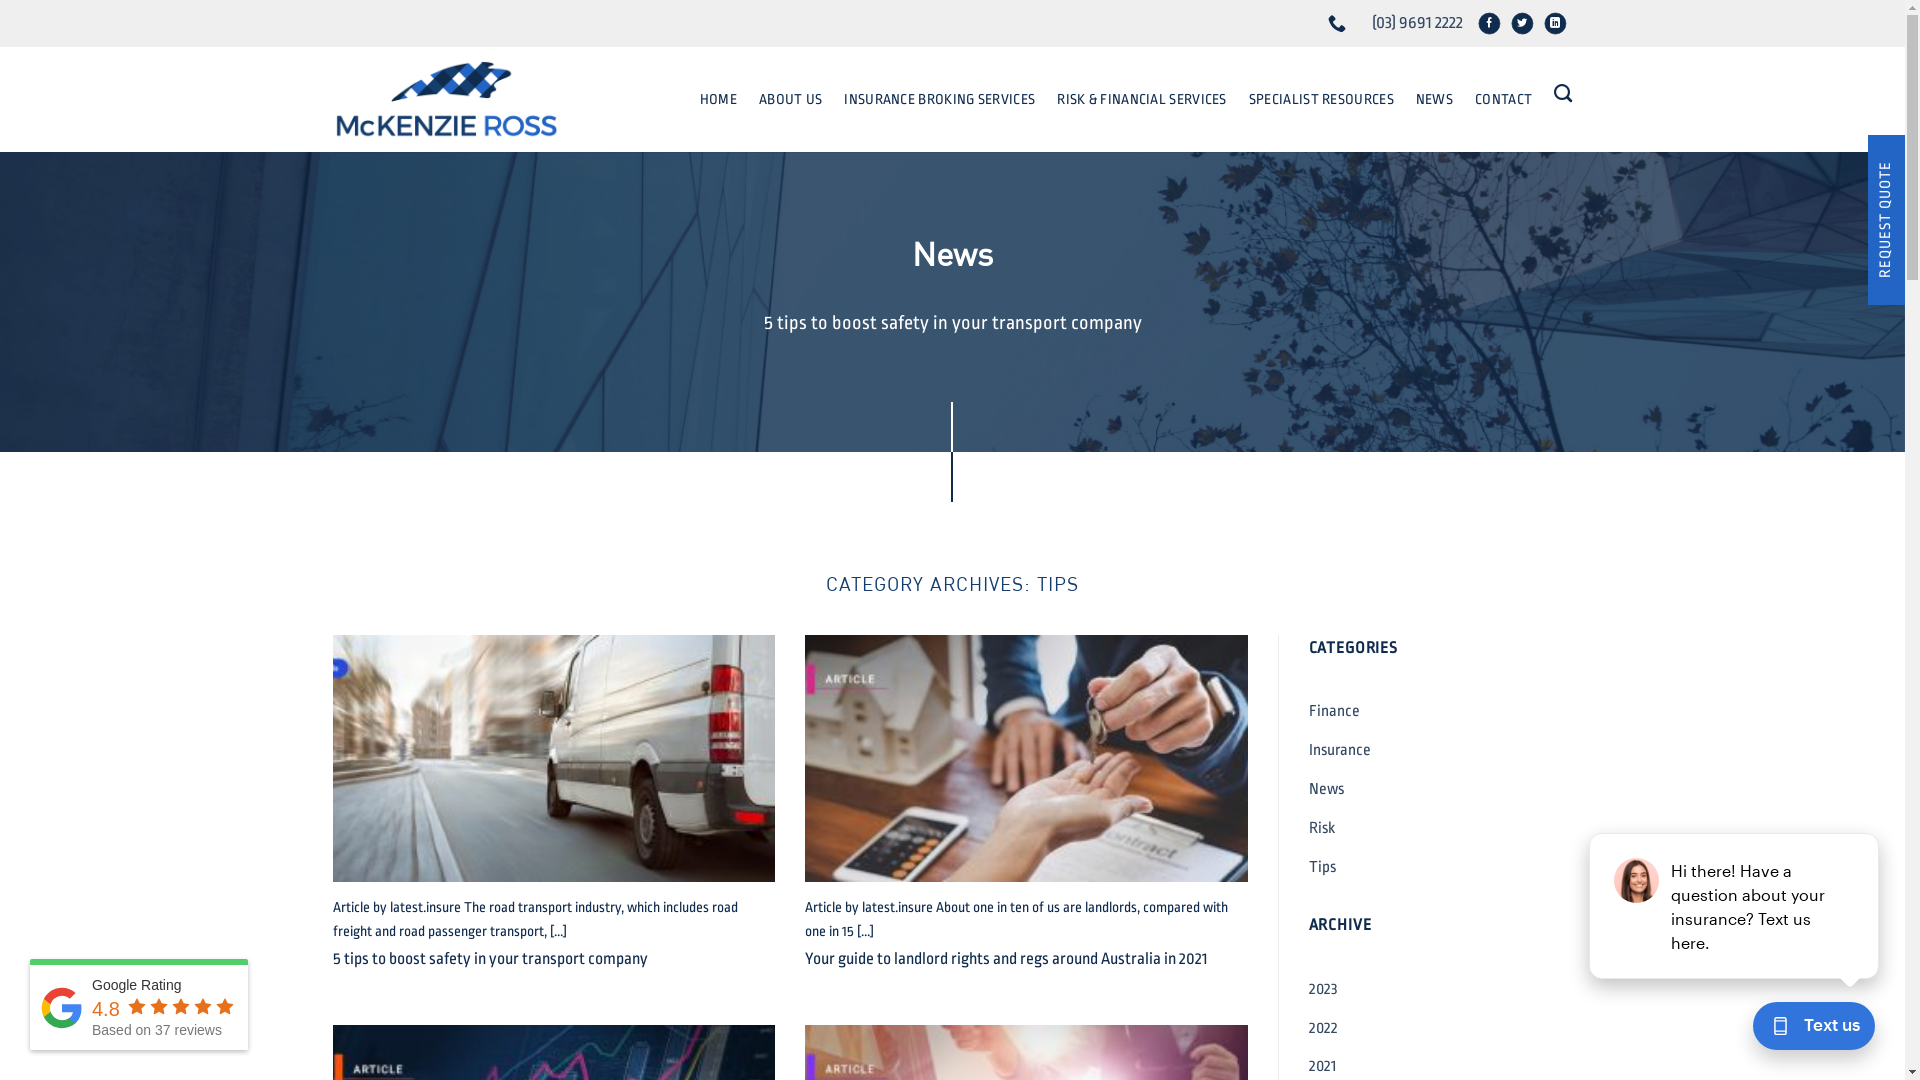 The height and width of the screenshot is (1080, 1920). I want to click on Follow on Facebook, so click(1494, 28).